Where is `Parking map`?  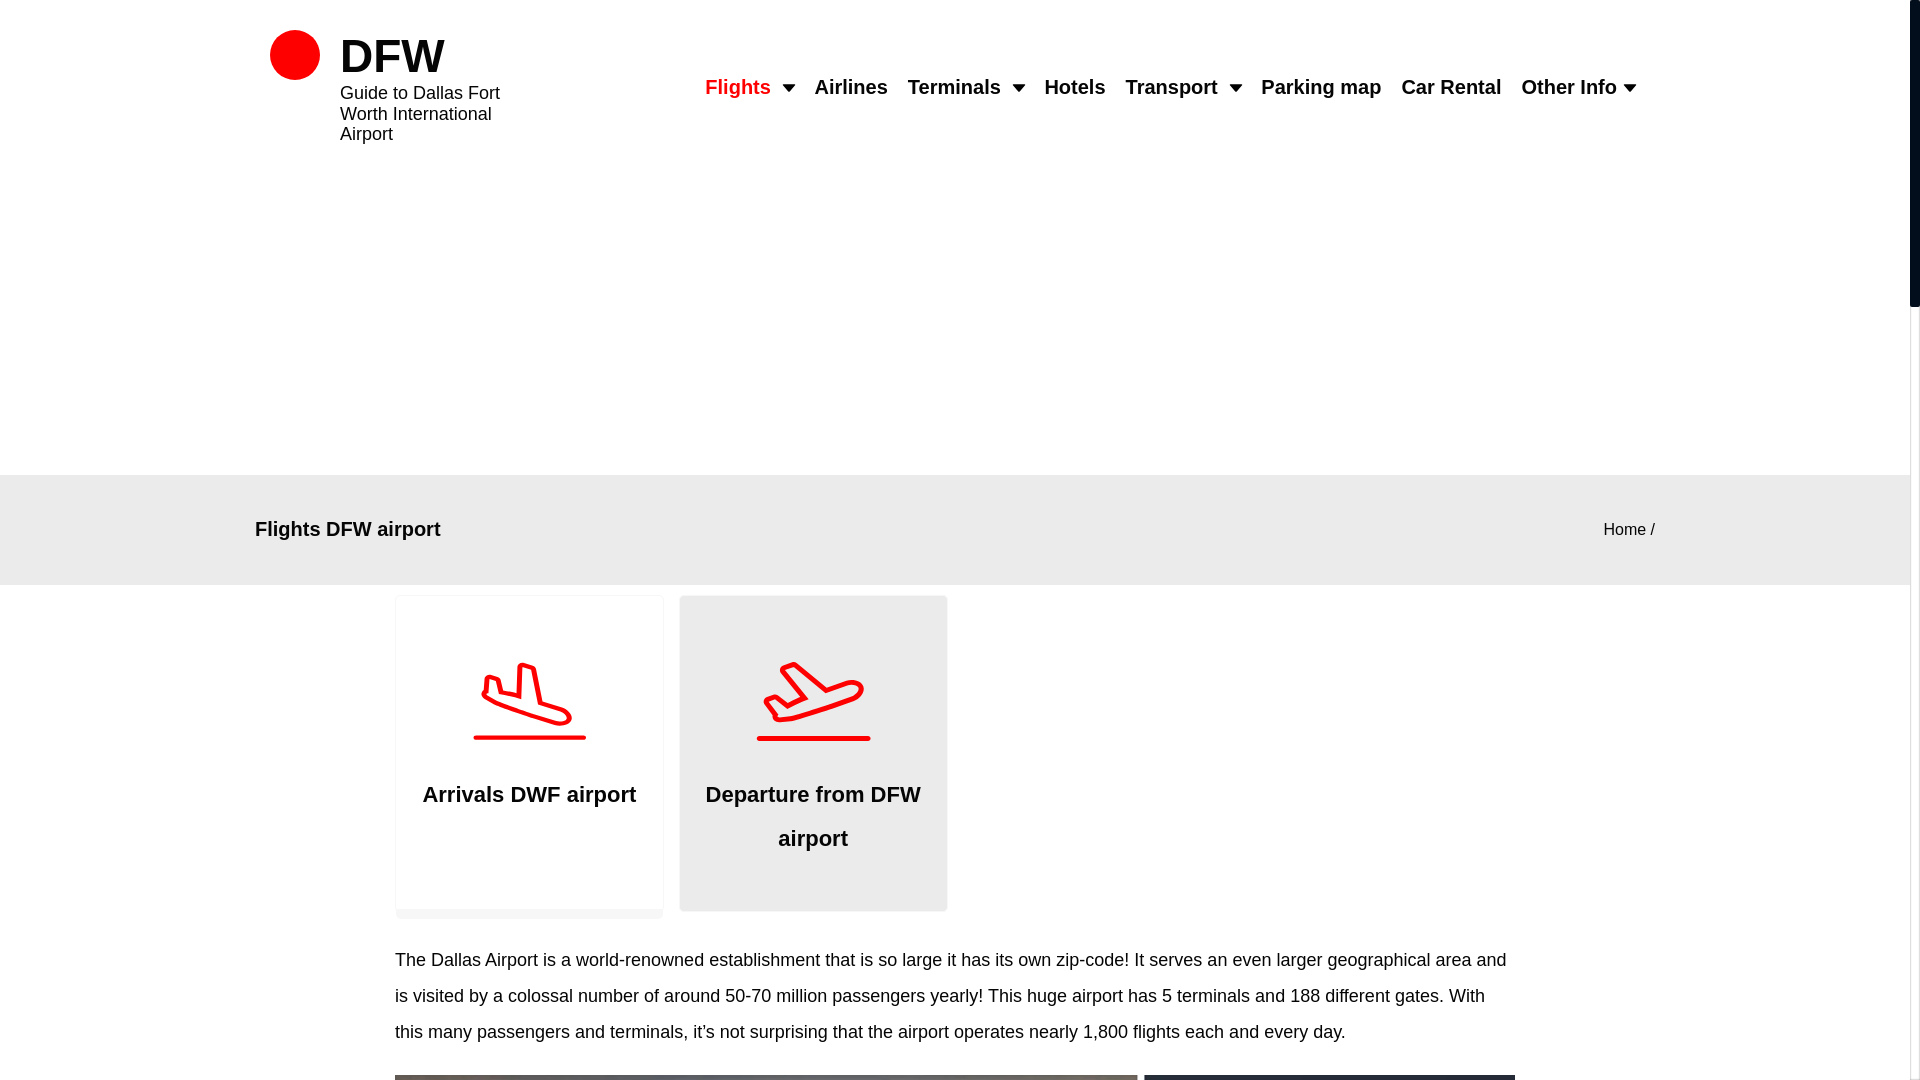
Parking map is located at coordinates (1320, 87).